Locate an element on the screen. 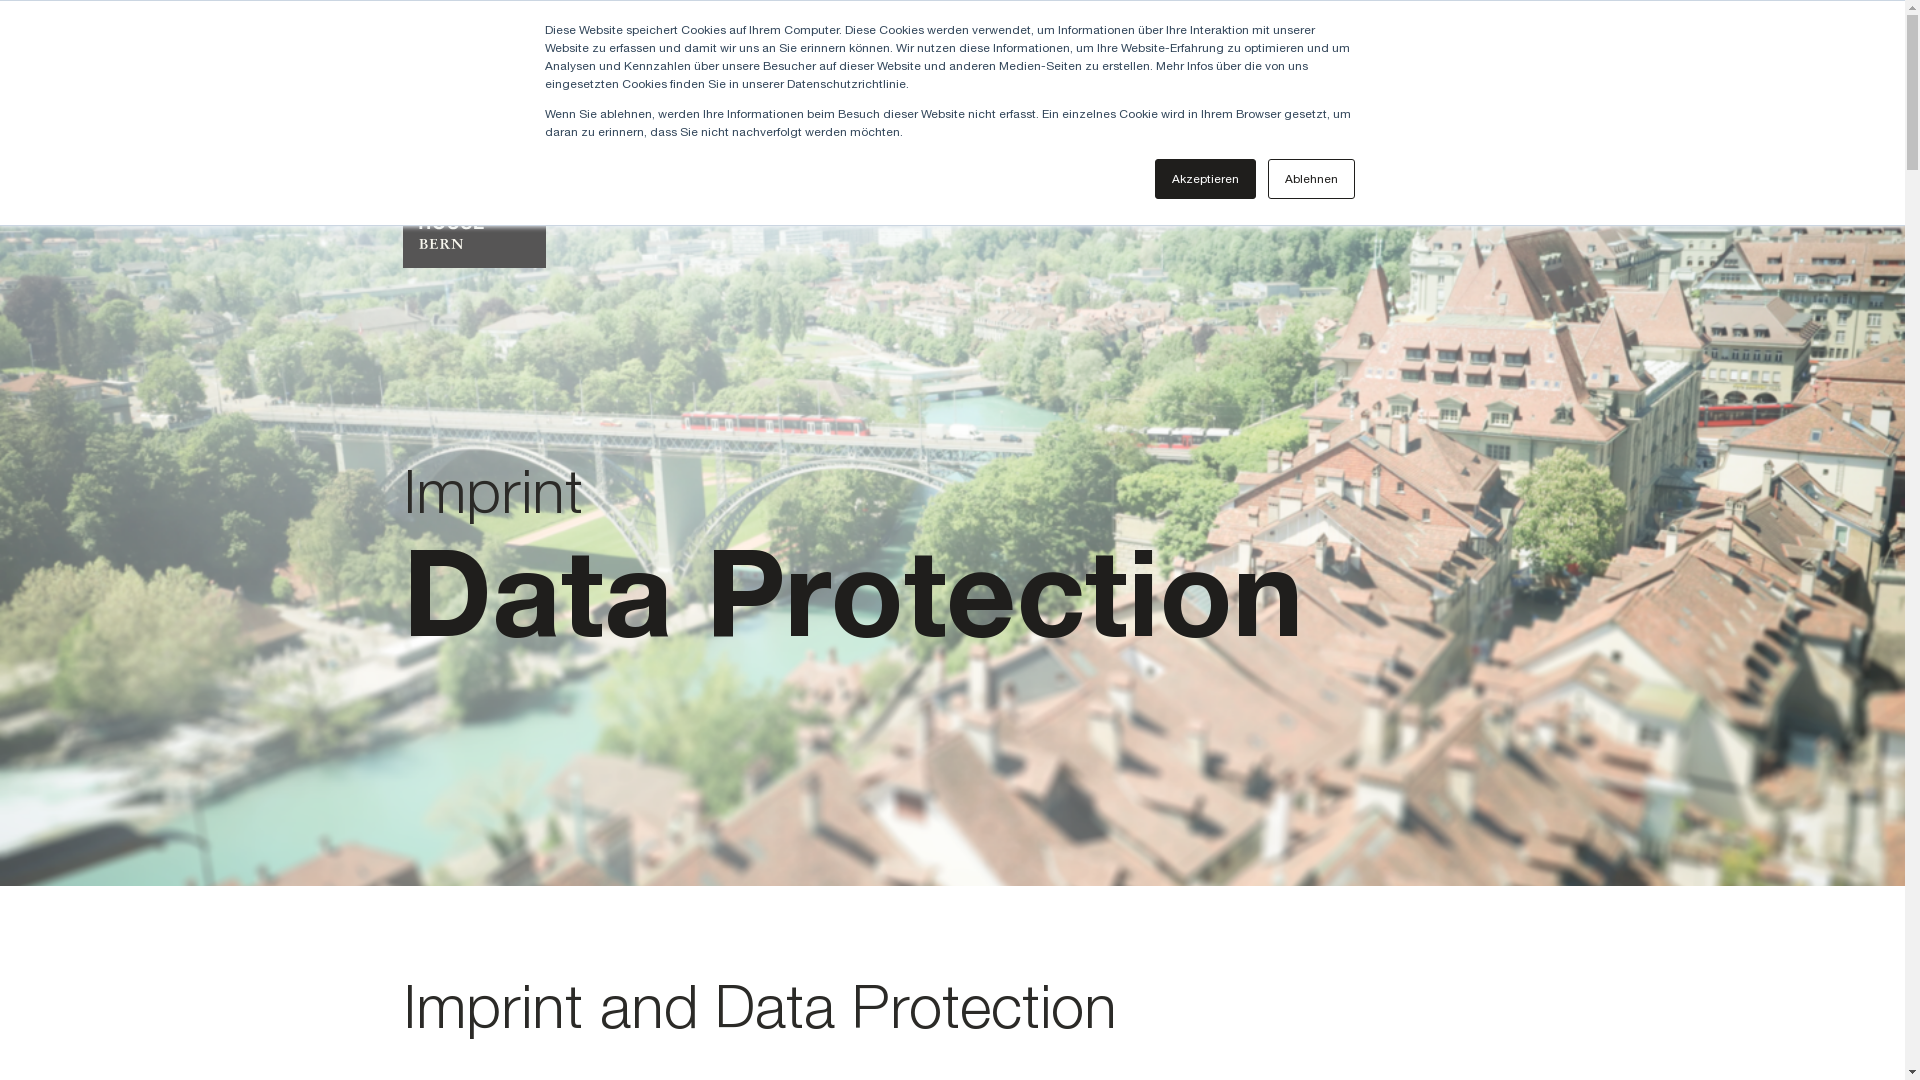  DE is located at coordinates (1464, 49).